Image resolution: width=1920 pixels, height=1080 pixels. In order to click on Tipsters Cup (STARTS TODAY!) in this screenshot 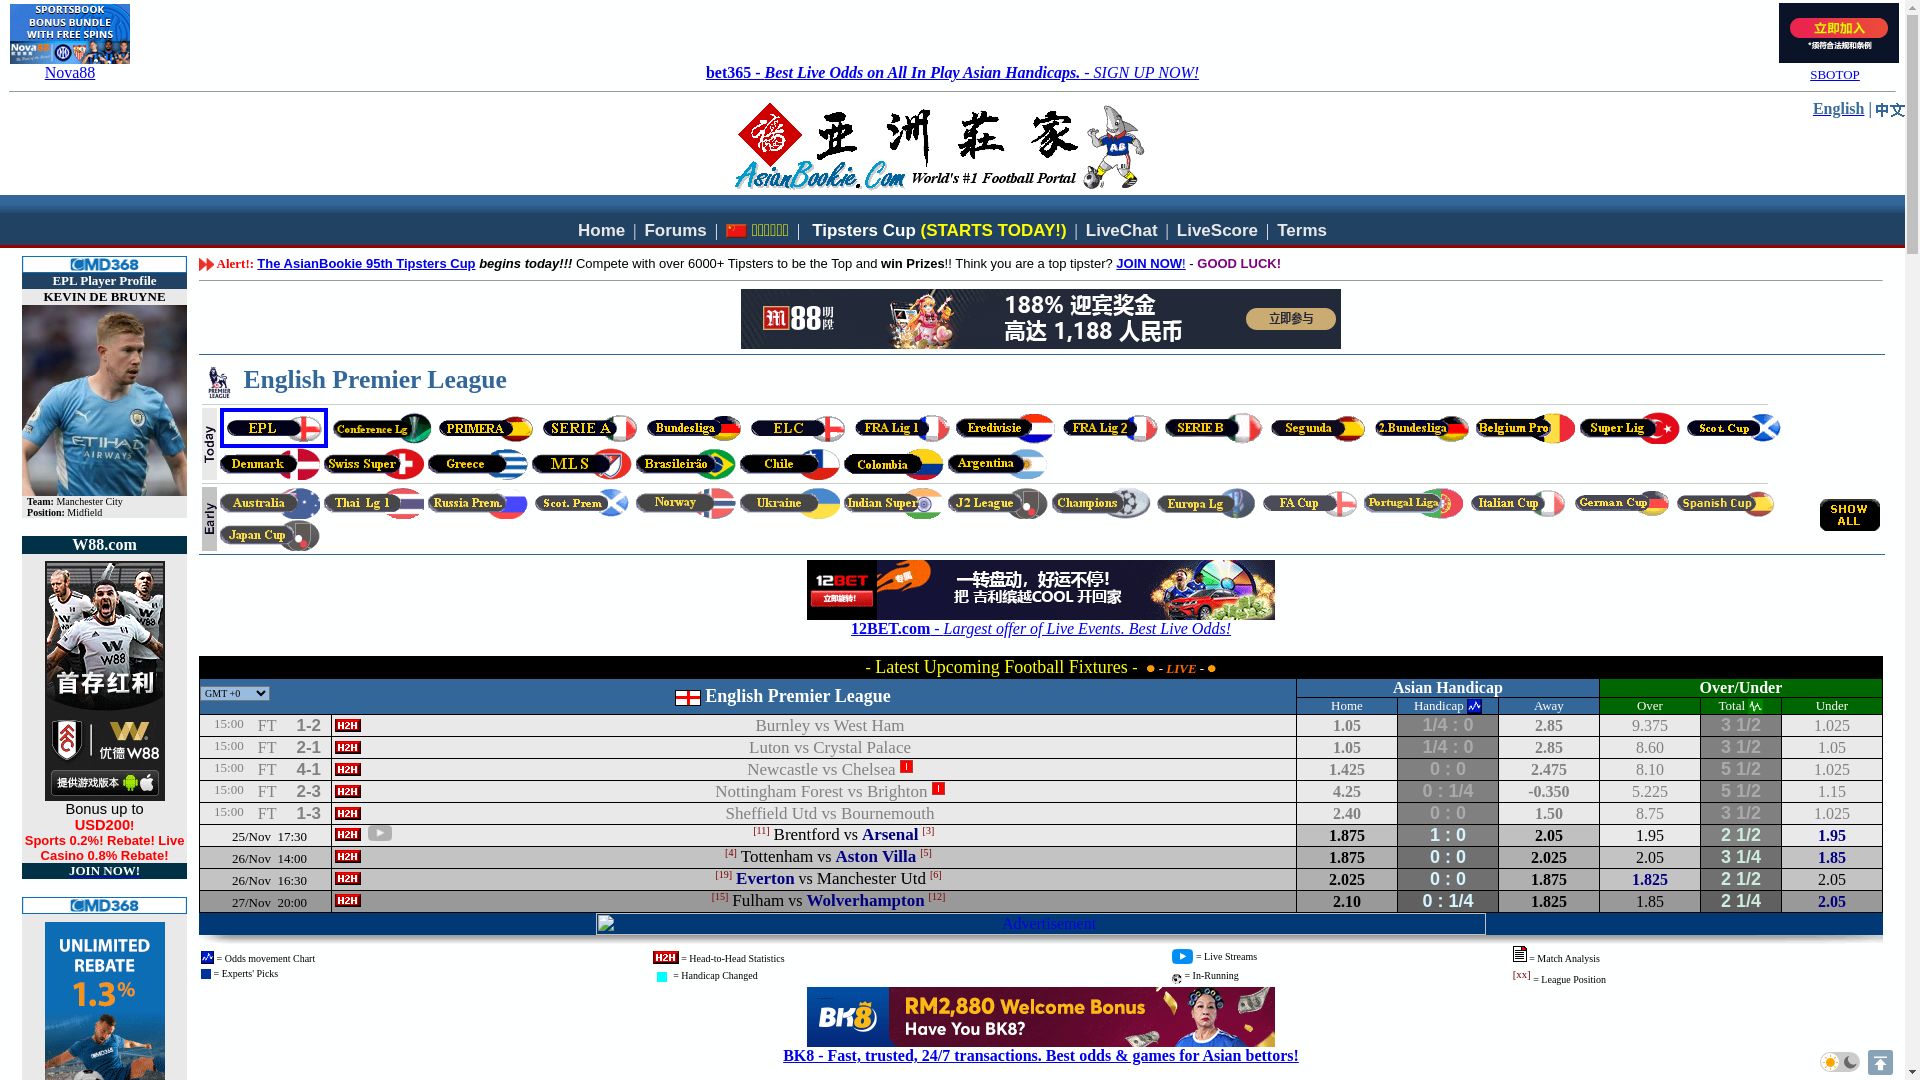, I will do `click(939, 230)`.